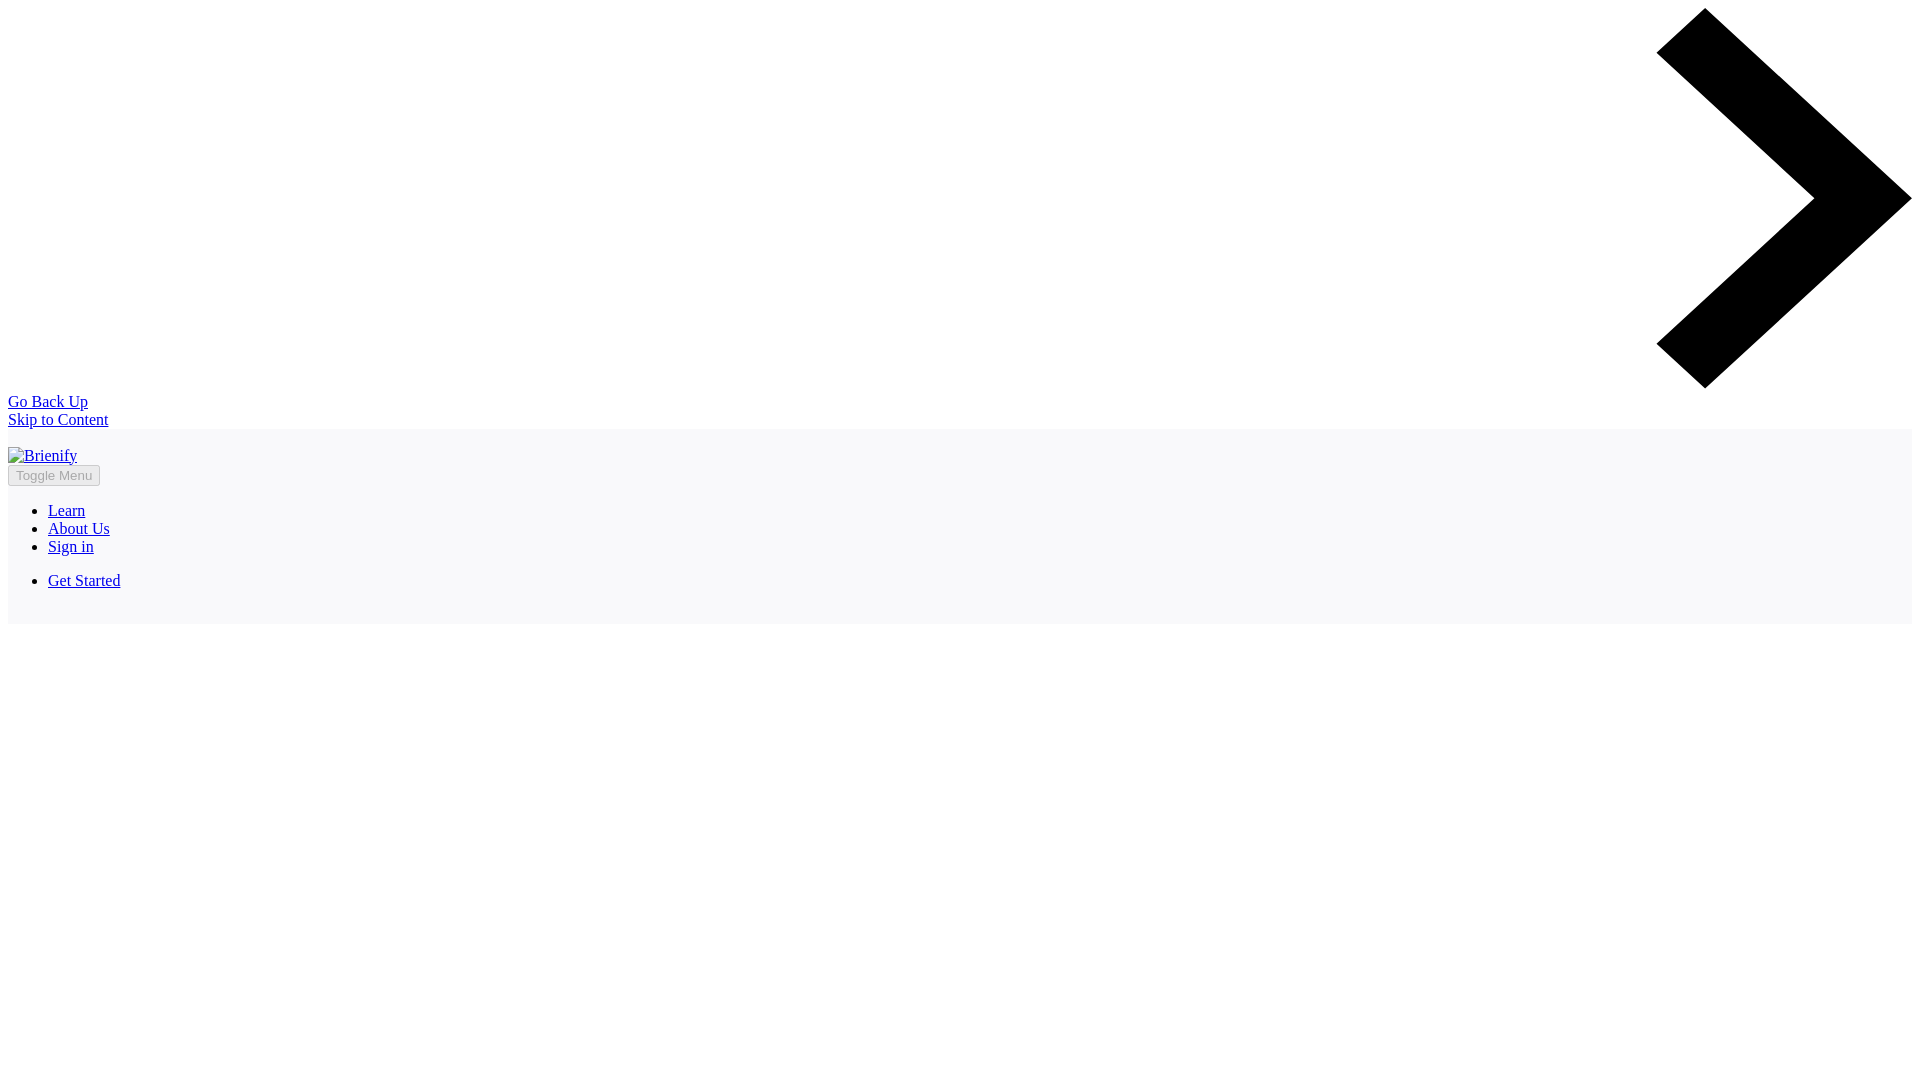  What do you see at coordinates (66, 510) in the screenshot?
I see `Learn` at bounding box center [66, 510].